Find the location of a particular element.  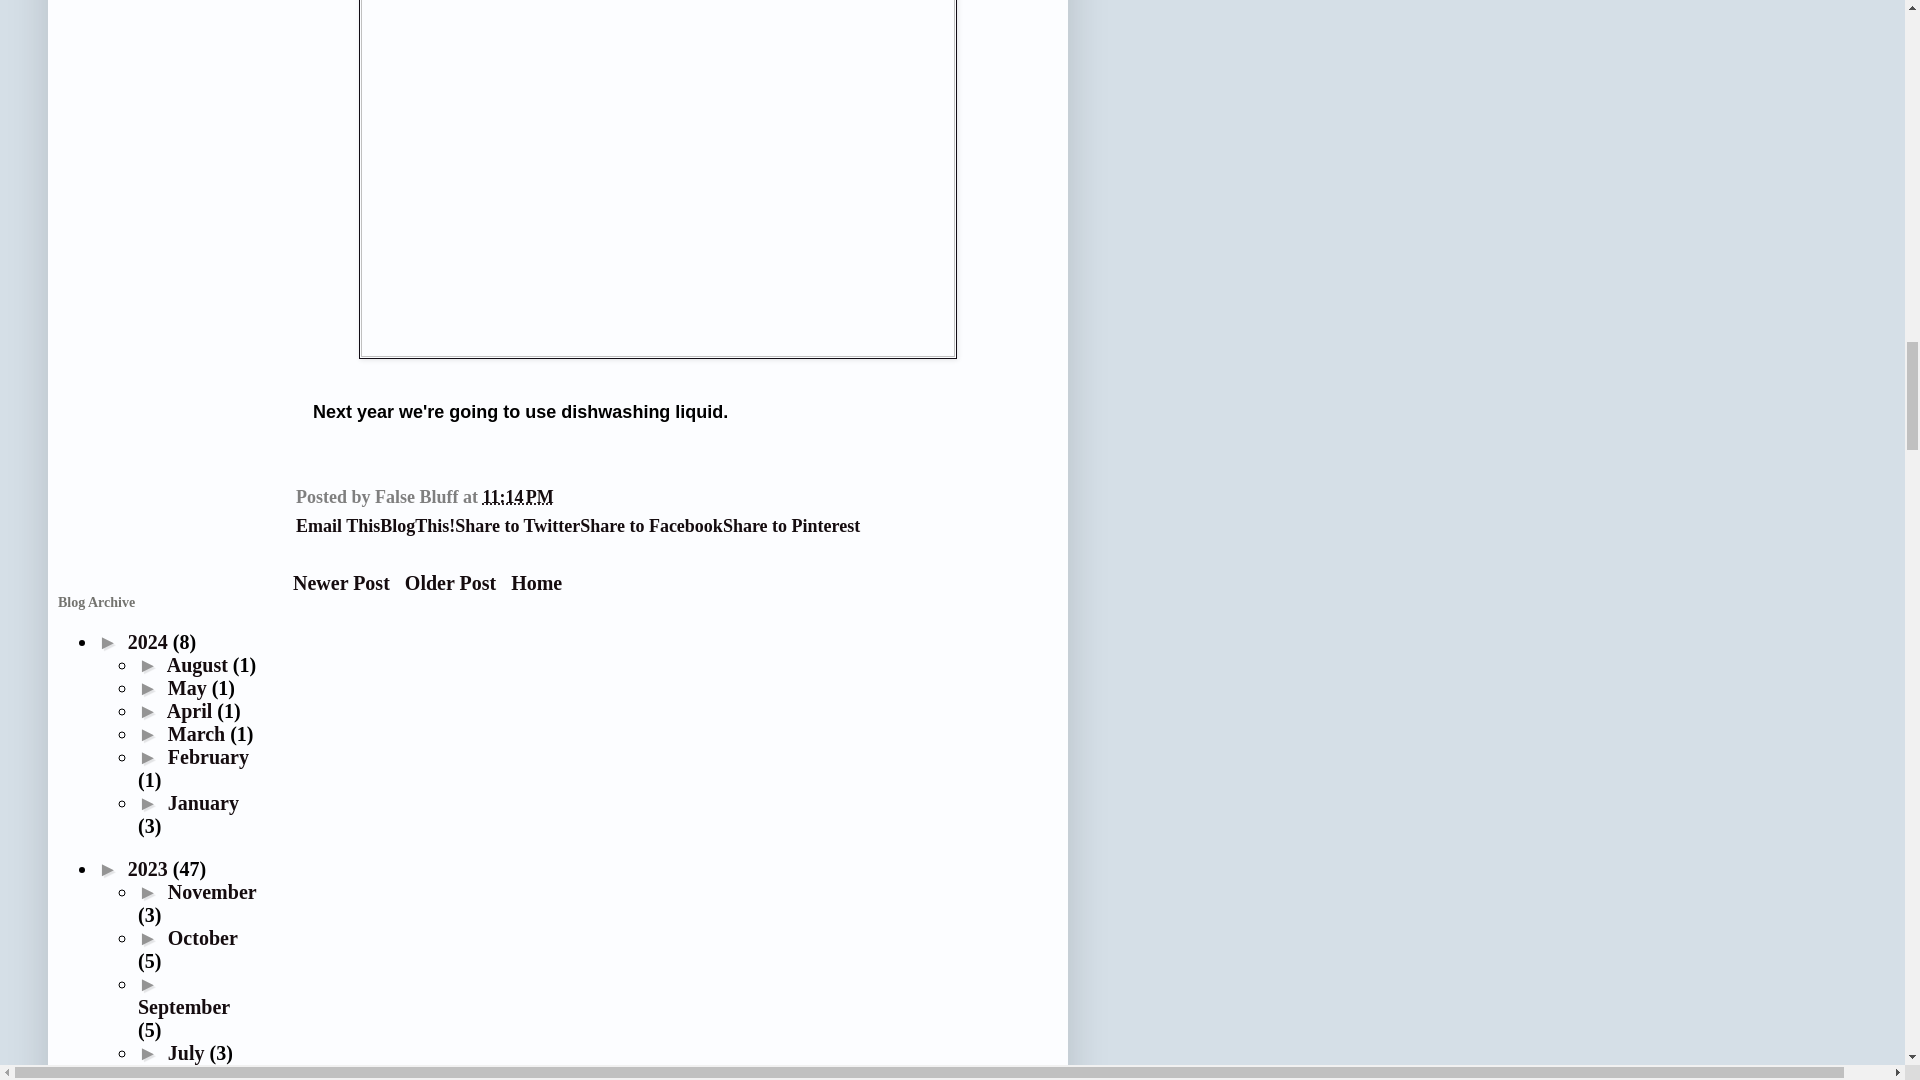

July is located at coordinates (188, 1052).